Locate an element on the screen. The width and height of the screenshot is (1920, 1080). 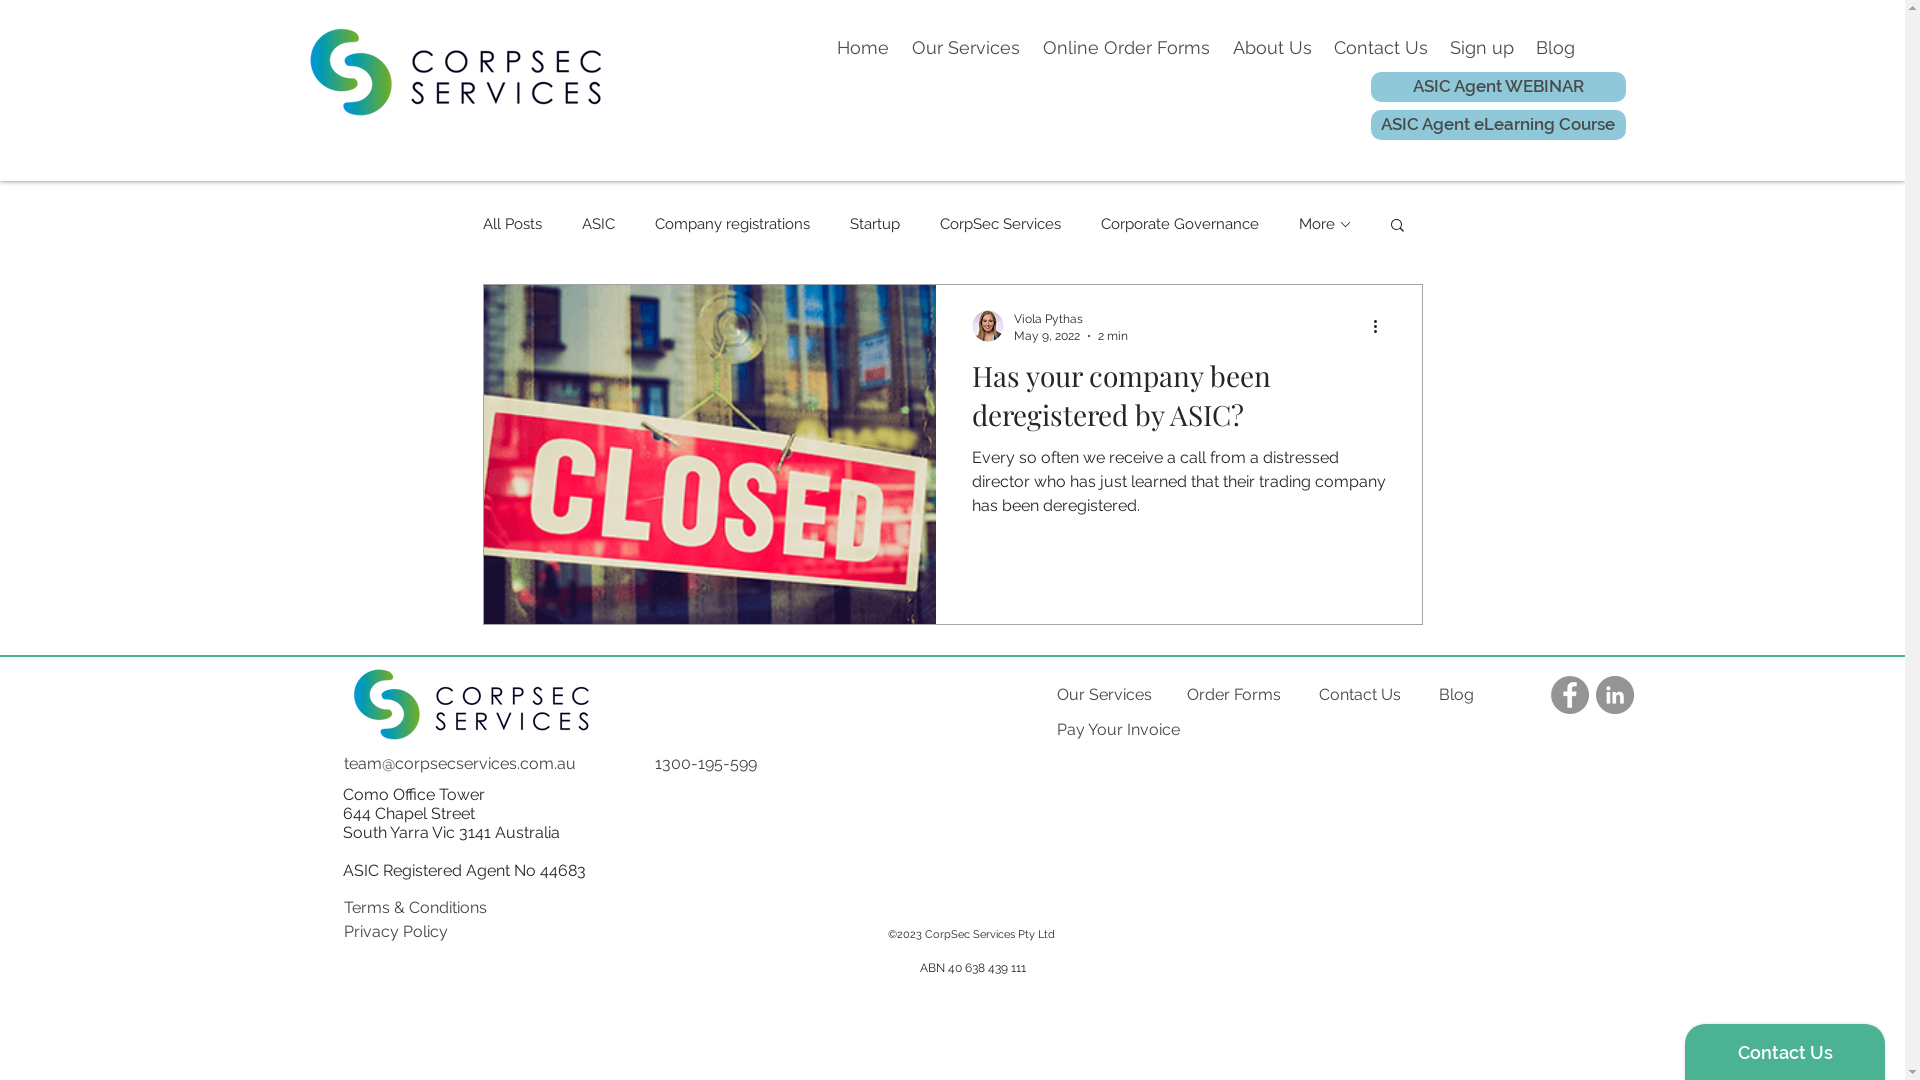
Blog is located at coordinates (1486, 695).